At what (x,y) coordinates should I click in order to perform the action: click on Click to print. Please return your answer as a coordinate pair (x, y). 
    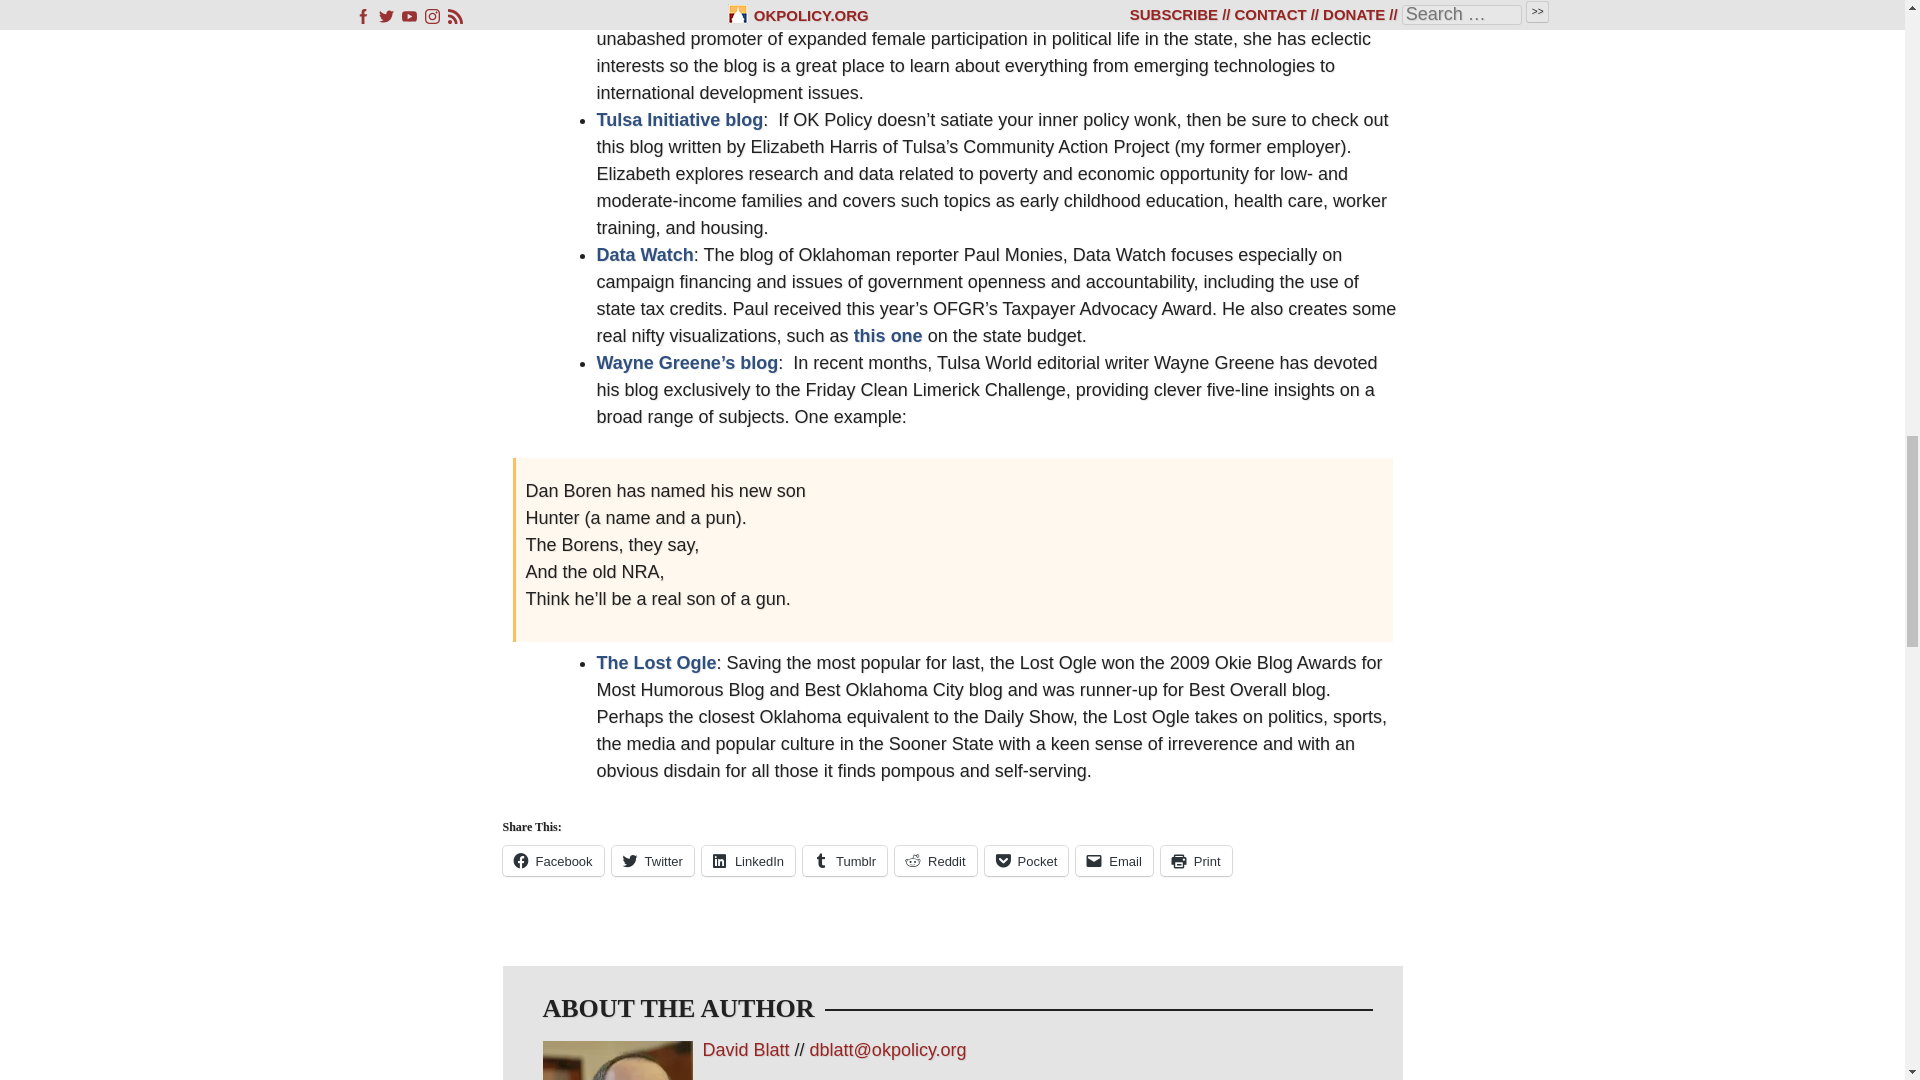
    Looking at the image, I should click on (1196, 860).